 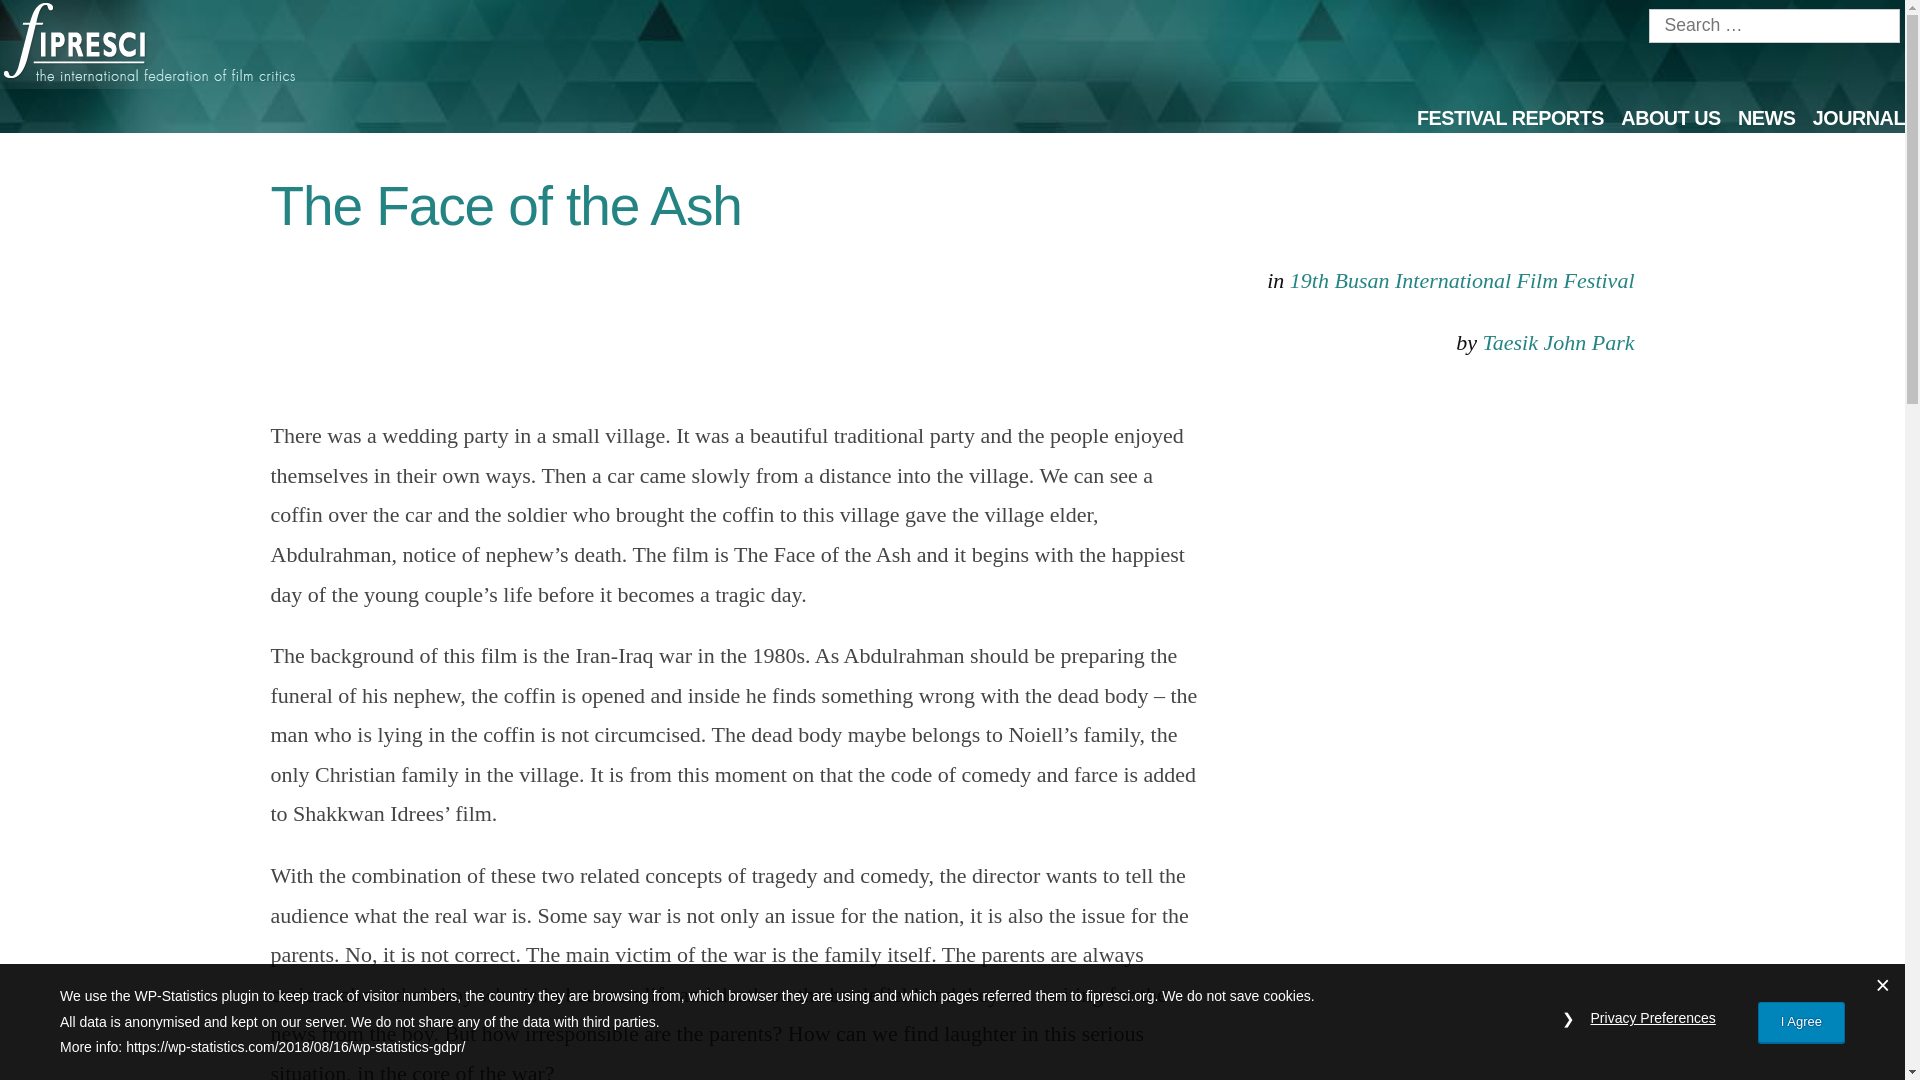 I want to click on Taesik John Park, so click(x=1558, y=342).